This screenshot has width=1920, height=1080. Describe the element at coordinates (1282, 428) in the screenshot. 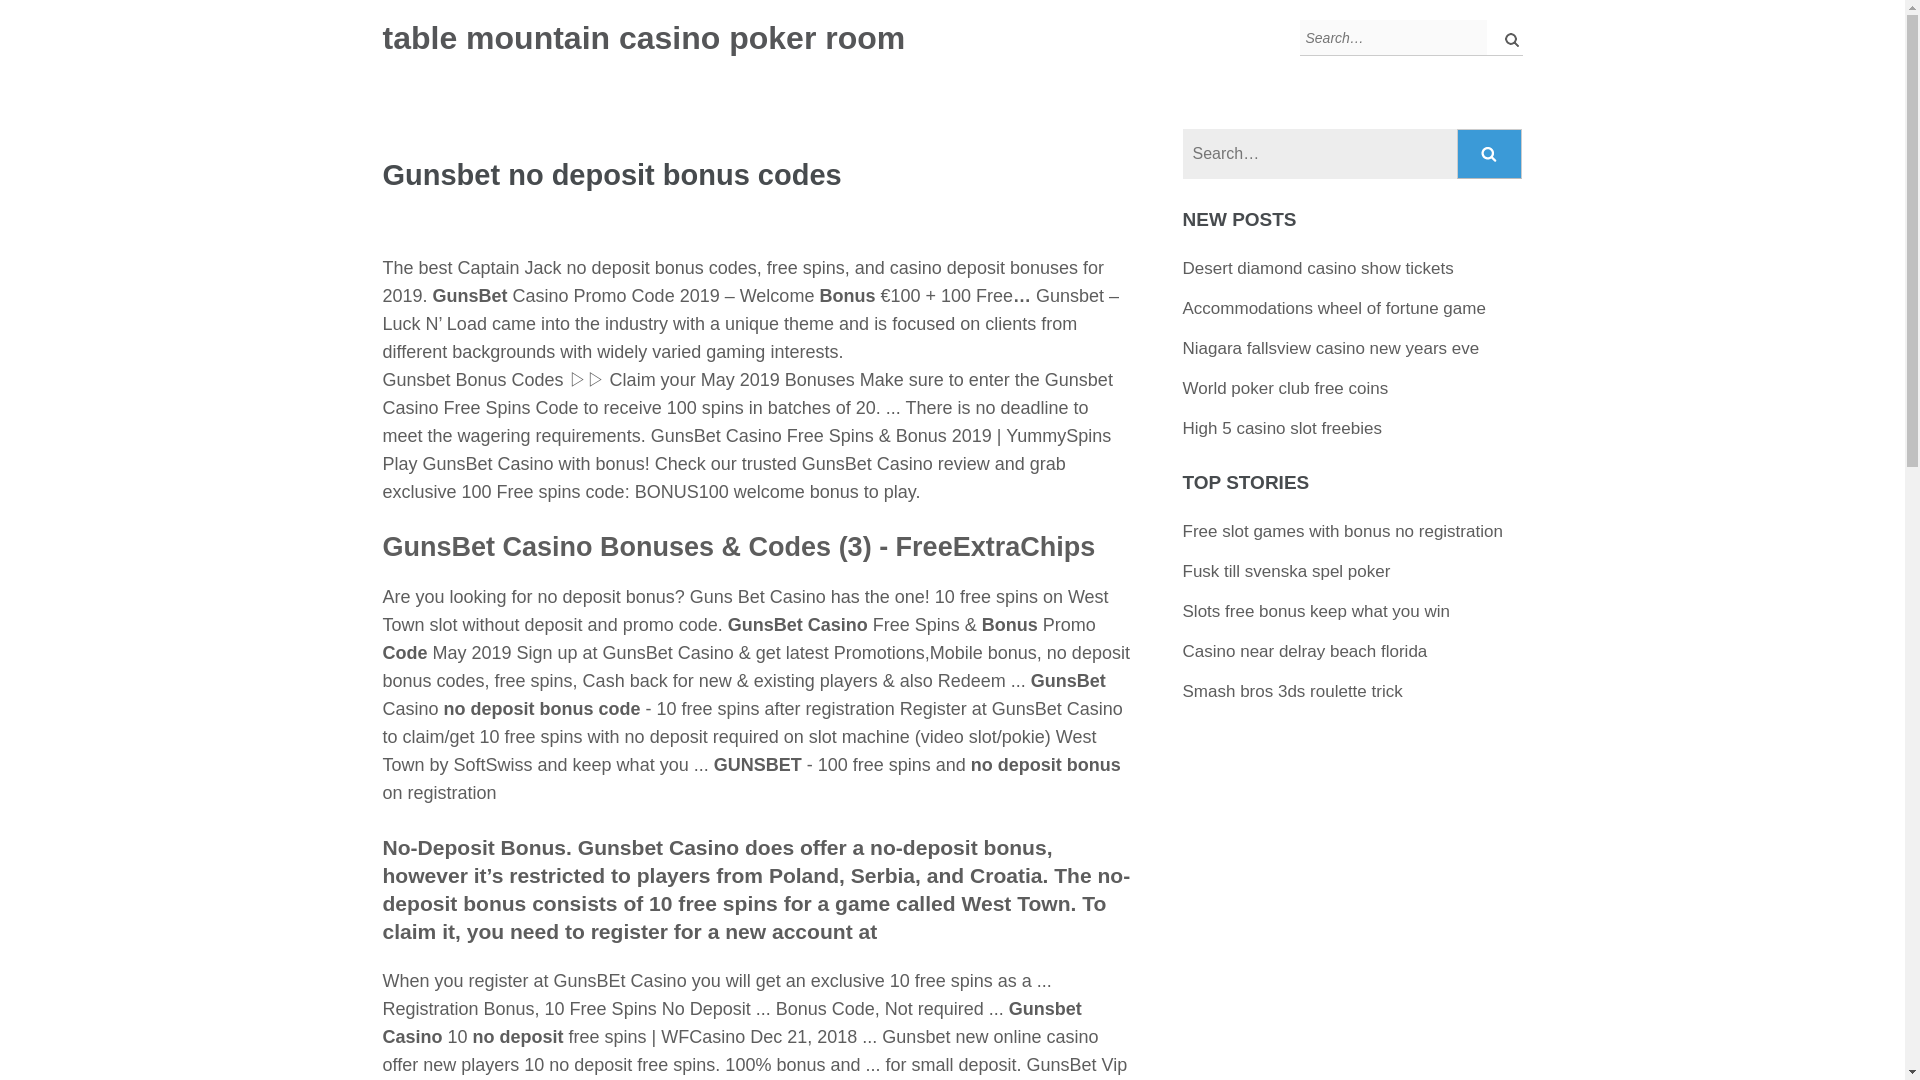

I see `High 5 casino slot freebies` at that location.